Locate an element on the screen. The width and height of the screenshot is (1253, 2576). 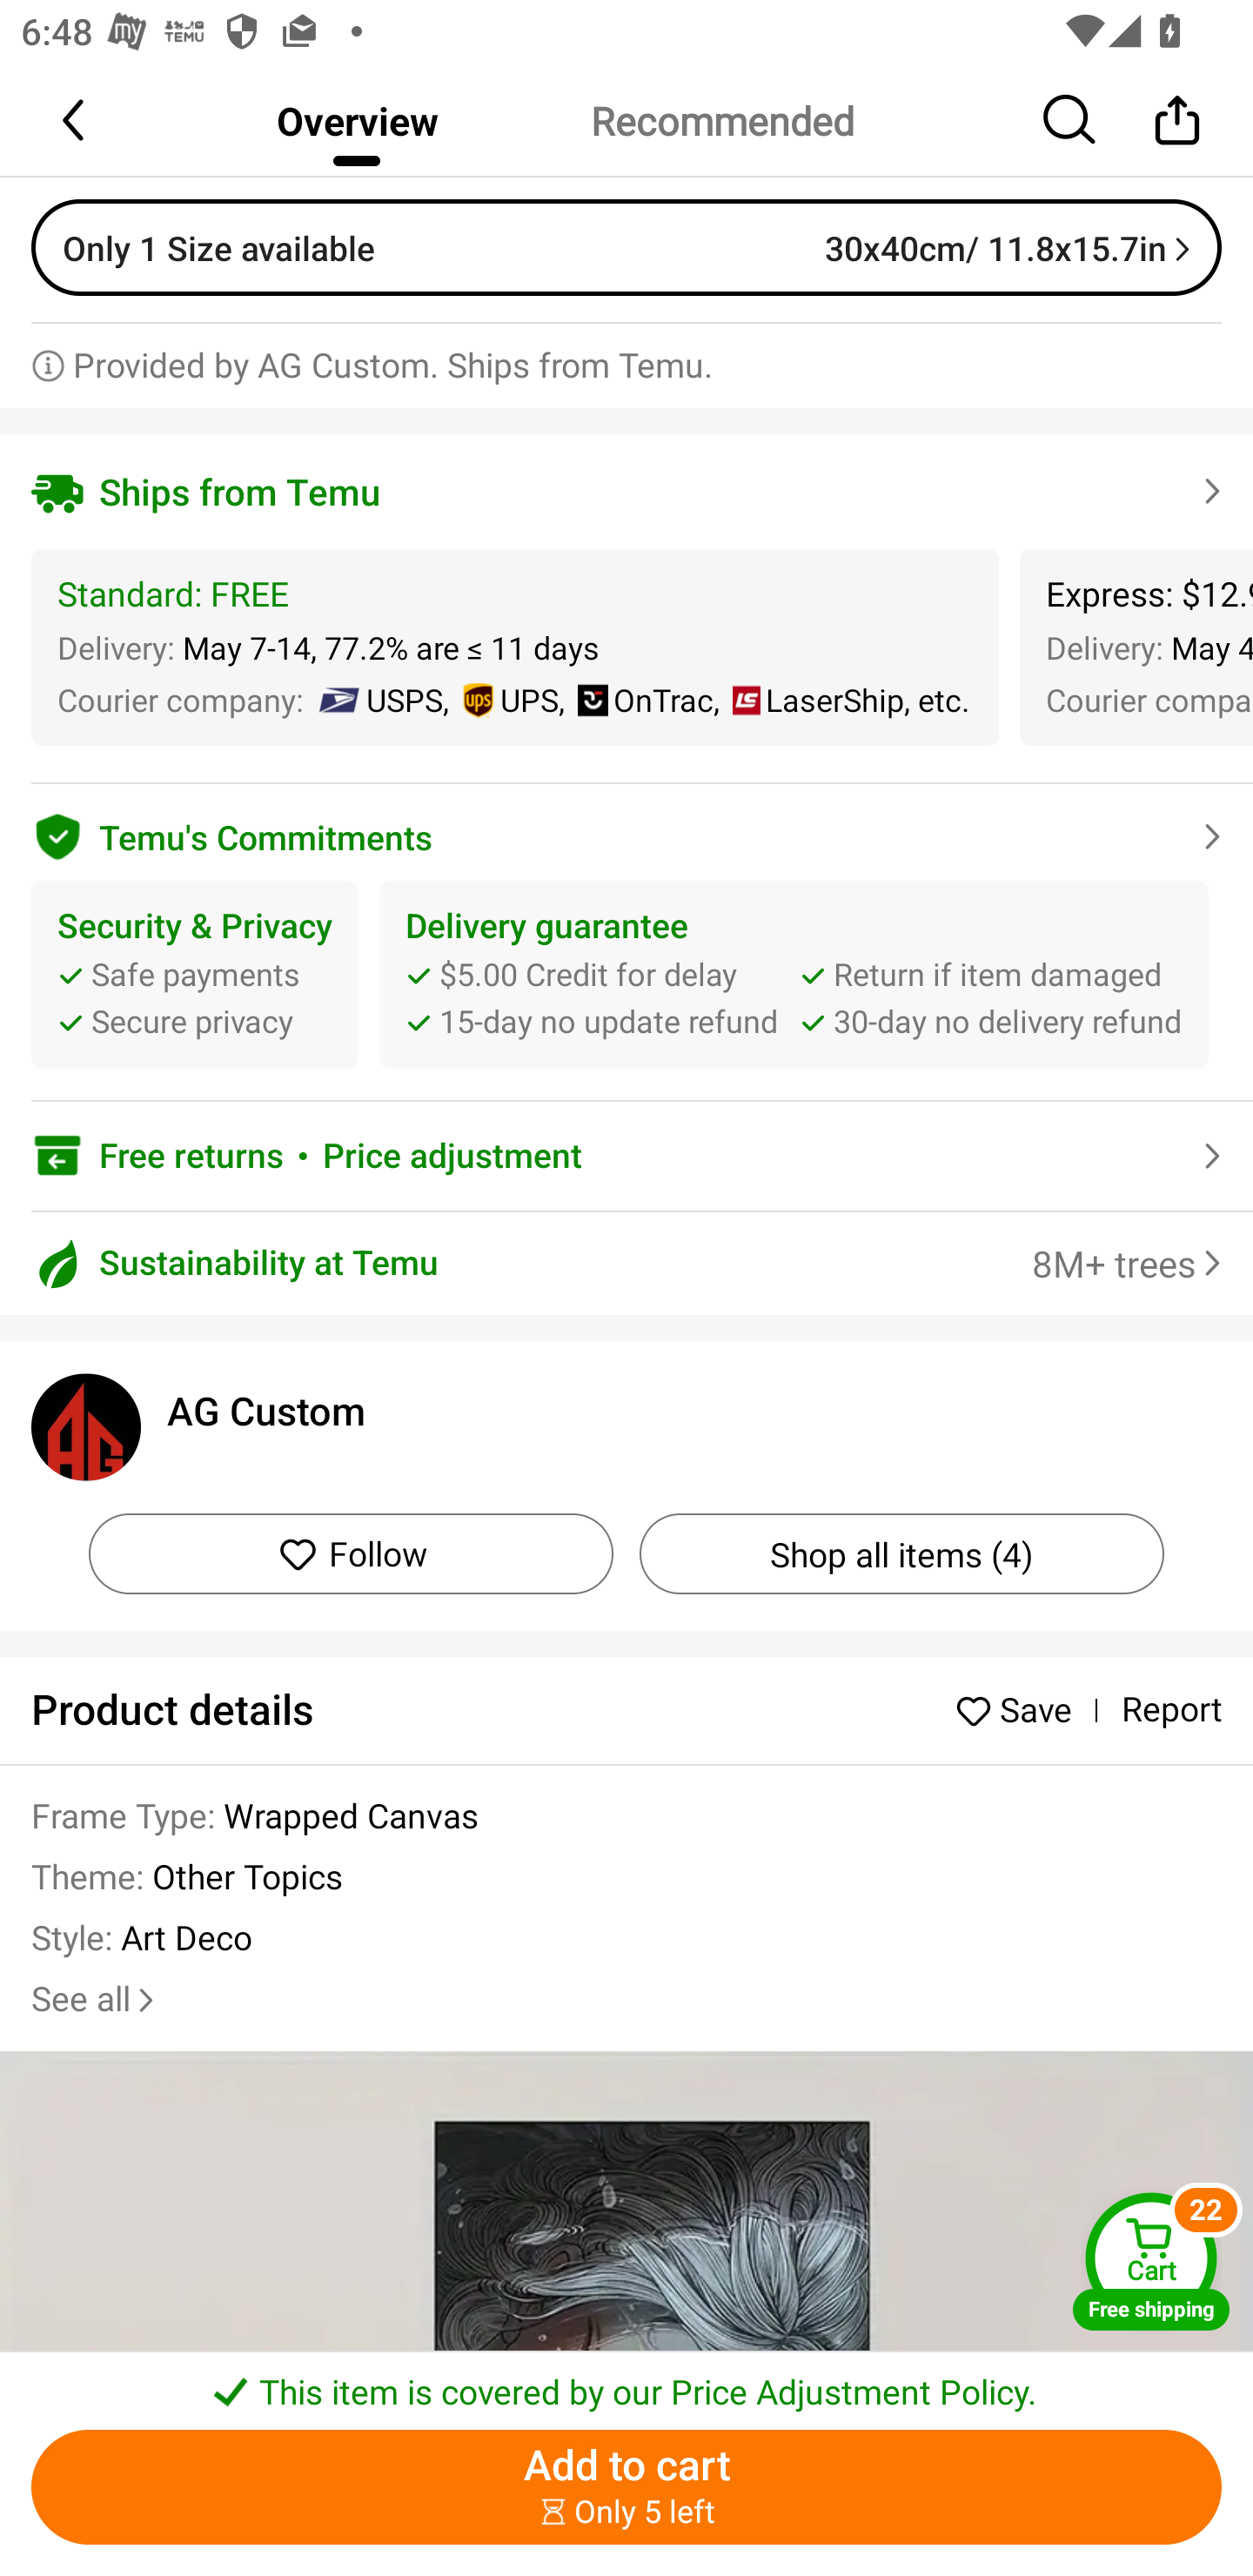
Free returns￼Price adjustment is located at coordinates (626, 1156).